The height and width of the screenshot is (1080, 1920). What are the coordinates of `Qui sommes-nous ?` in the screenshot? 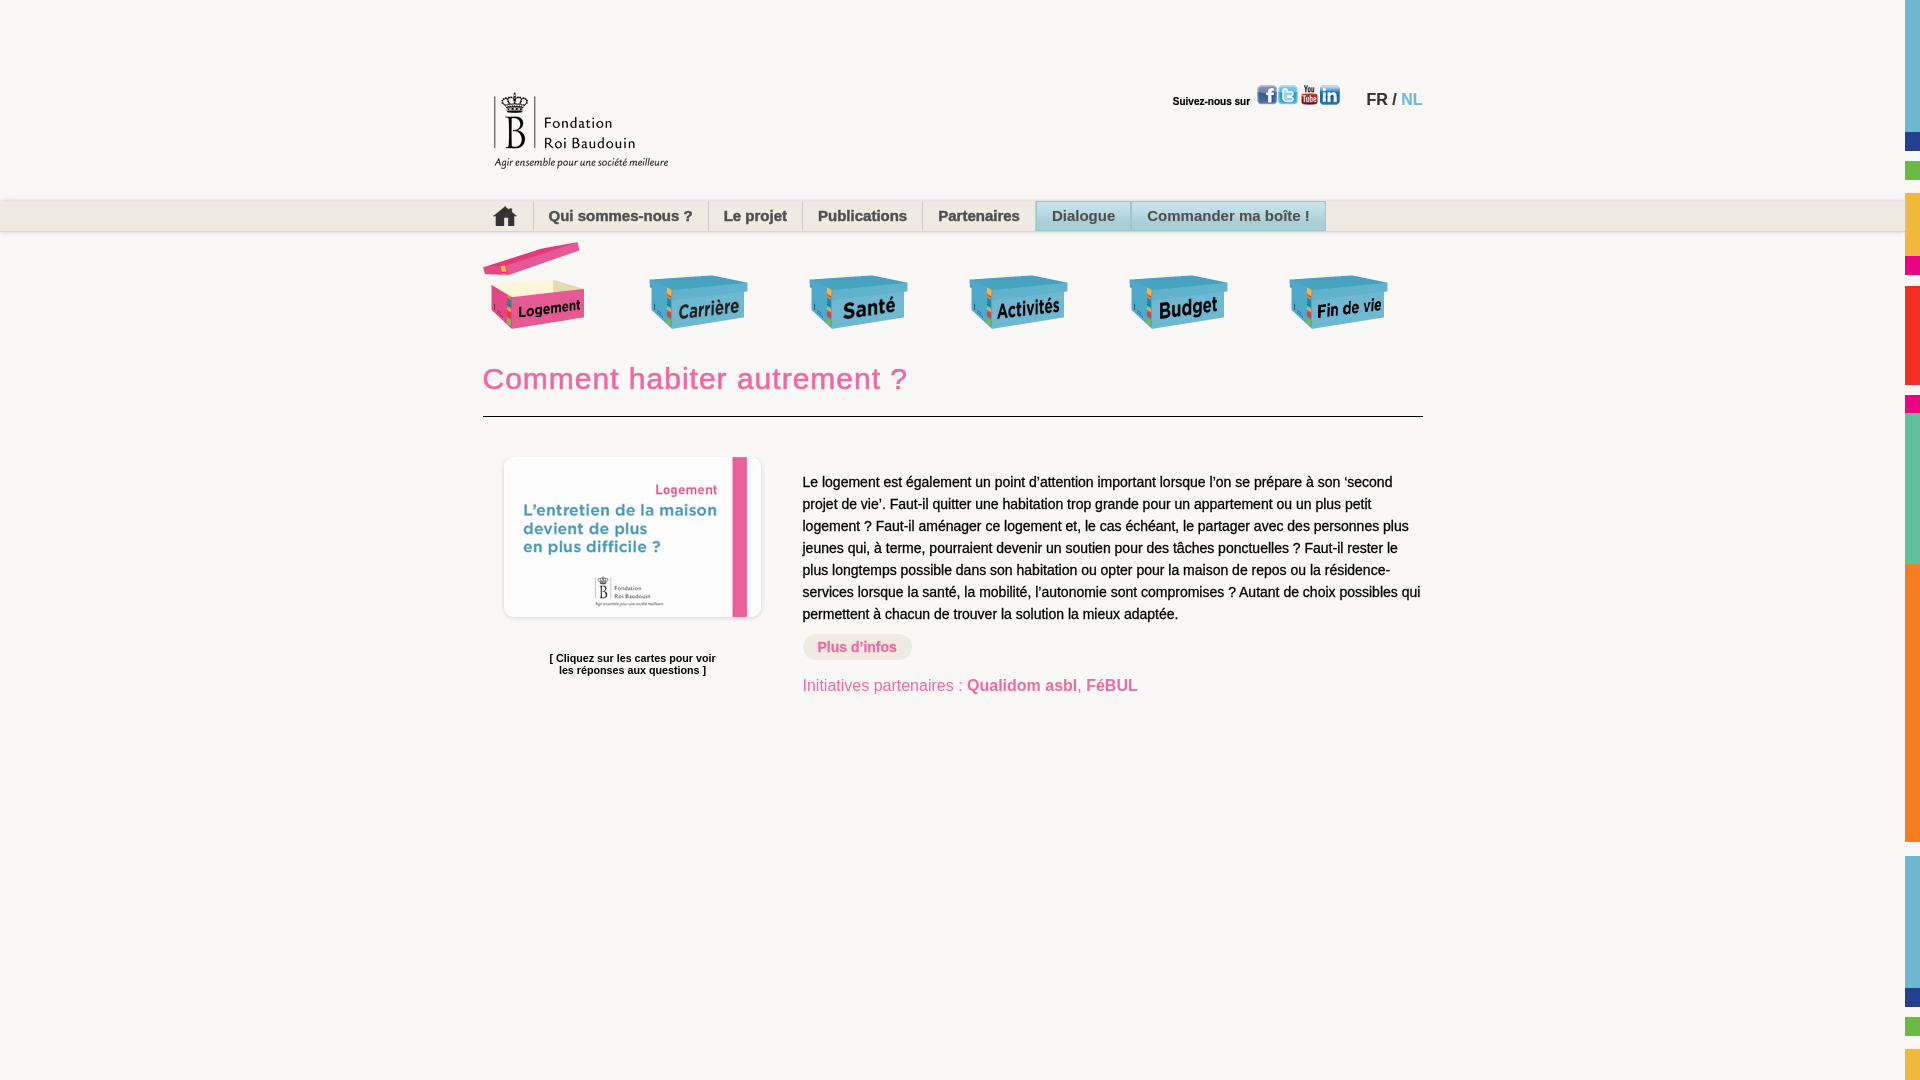 It's located at (622, 216).